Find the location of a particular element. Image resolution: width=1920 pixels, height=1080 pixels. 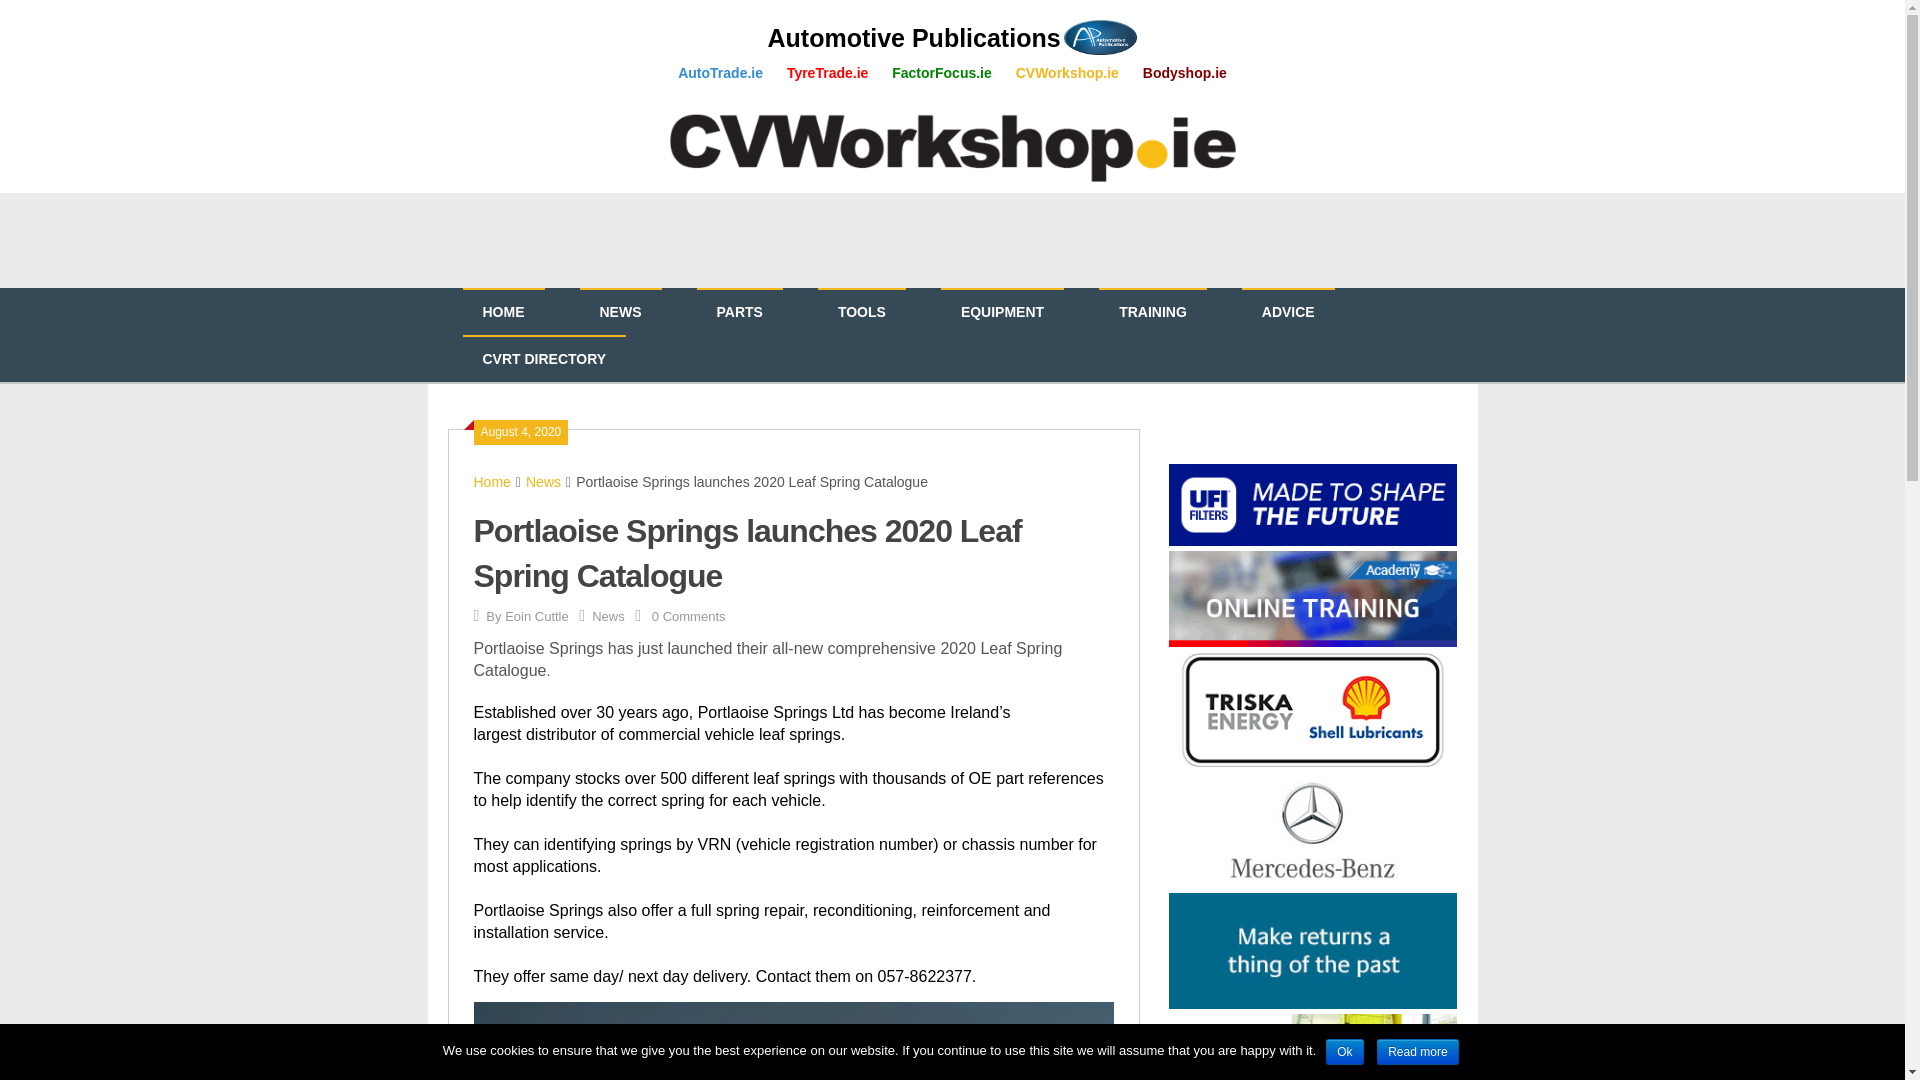

CVRT DIRECTORY is located at coordinates (544, 359).